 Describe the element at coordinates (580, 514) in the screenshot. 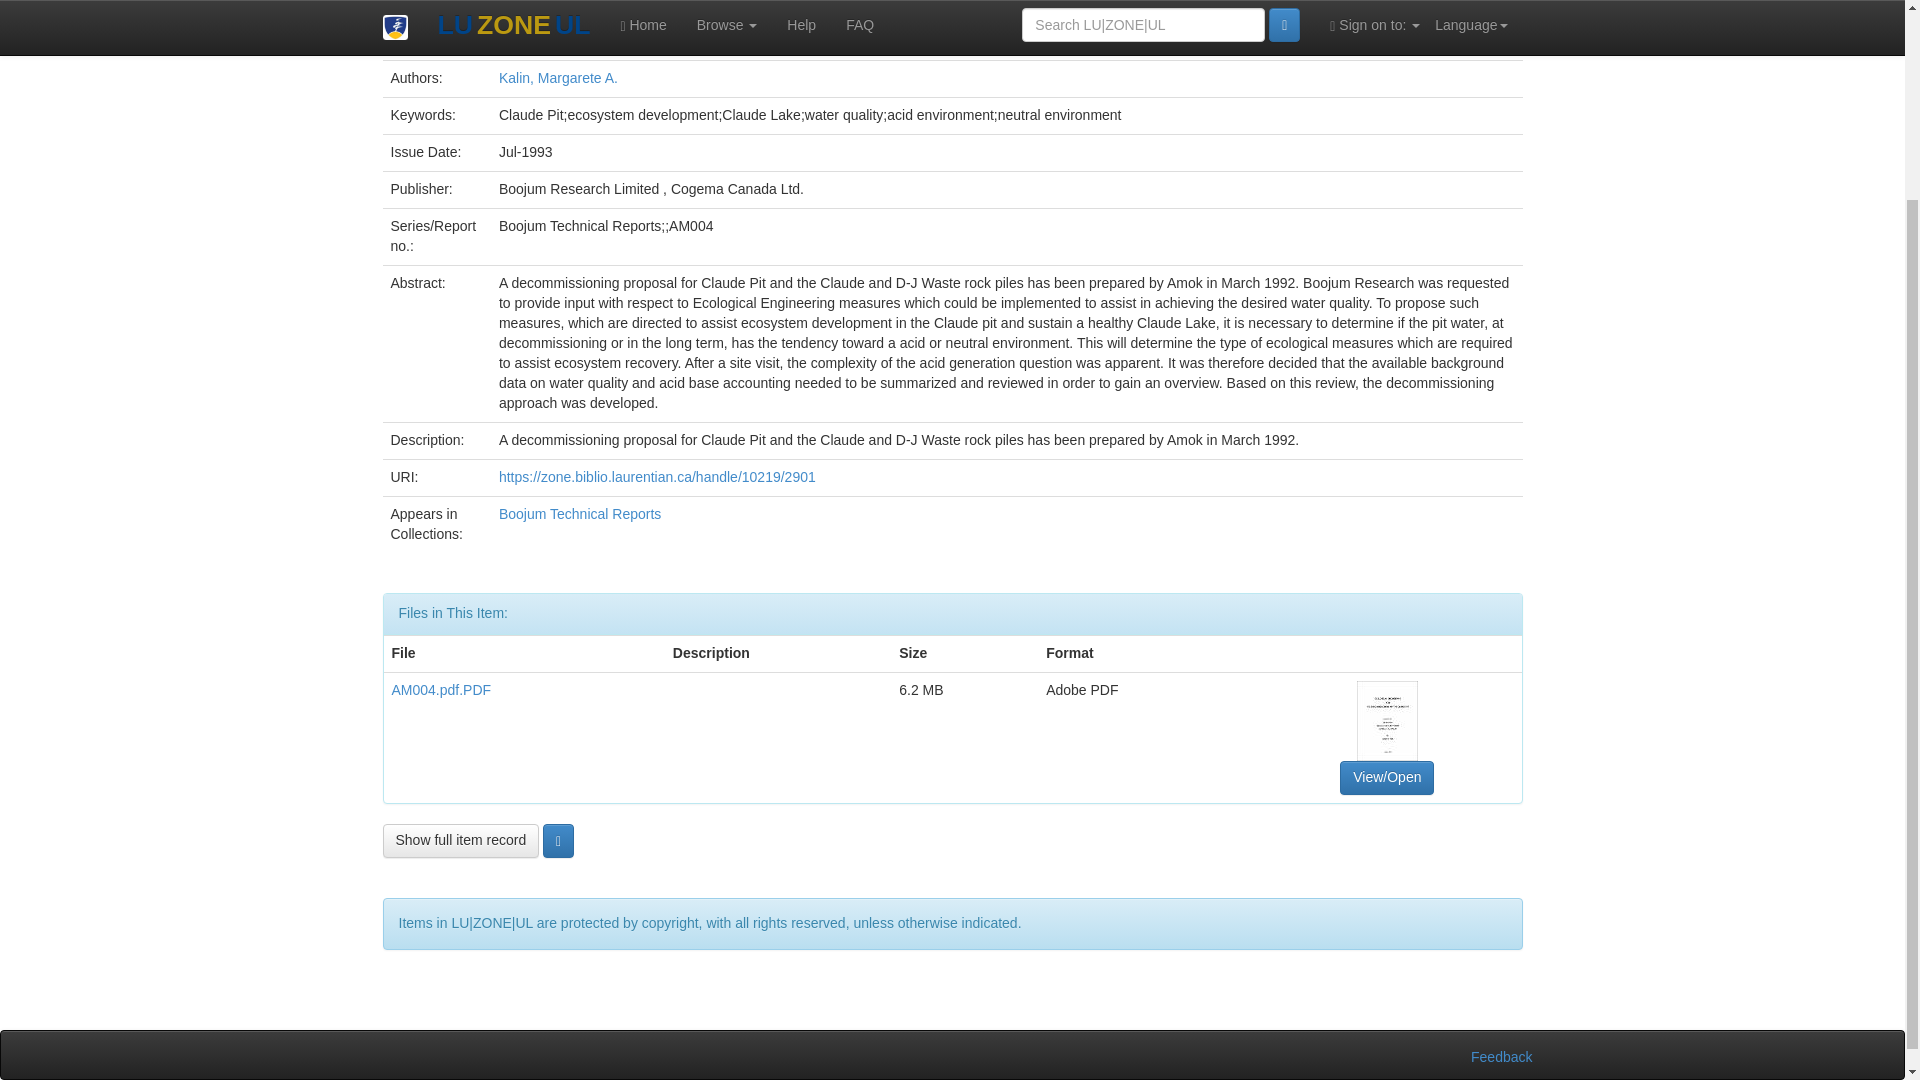

I see `Boojum Technical Reports` at that location.